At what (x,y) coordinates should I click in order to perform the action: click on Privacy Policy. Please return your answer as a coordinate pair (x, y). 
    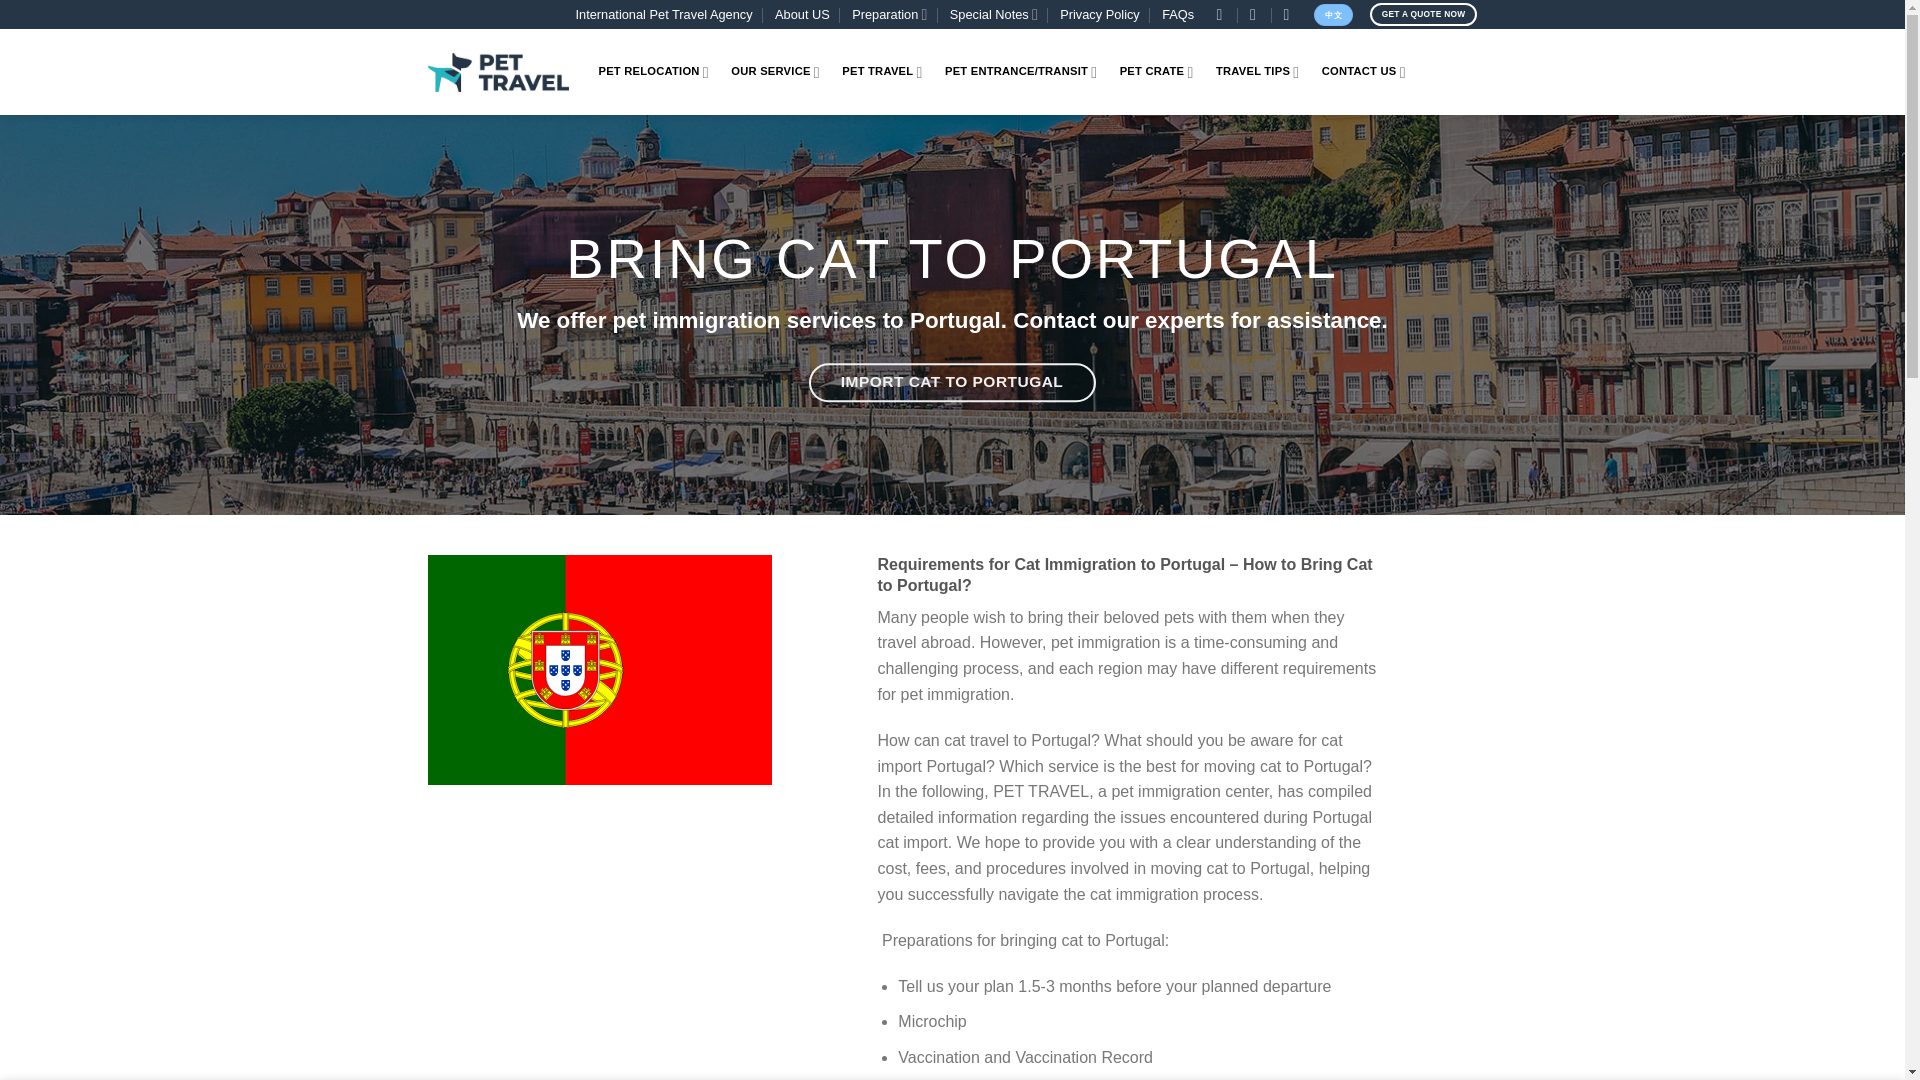
    Looking at the image, I should click on (1100, 15).